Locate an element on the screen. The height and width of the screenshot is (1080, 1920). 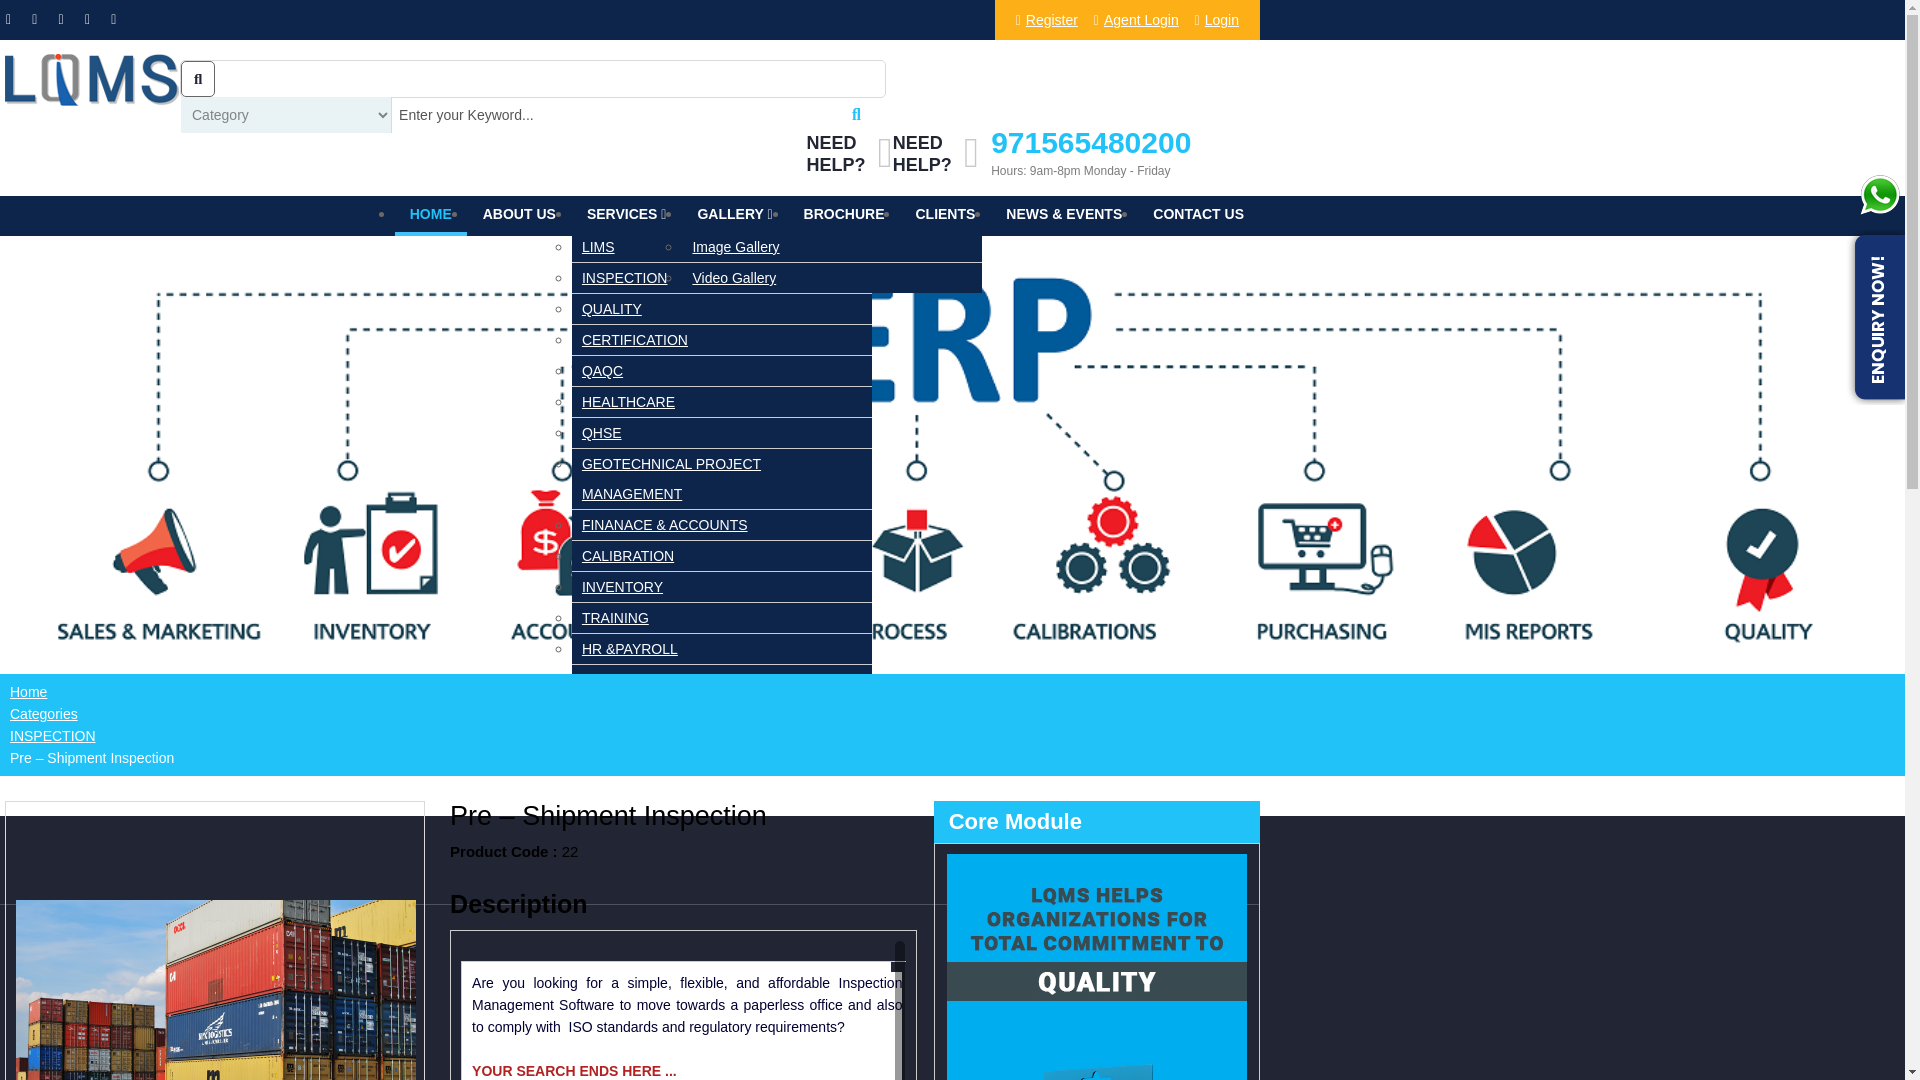
CONTACT US is located at coordinates (1198, 214).